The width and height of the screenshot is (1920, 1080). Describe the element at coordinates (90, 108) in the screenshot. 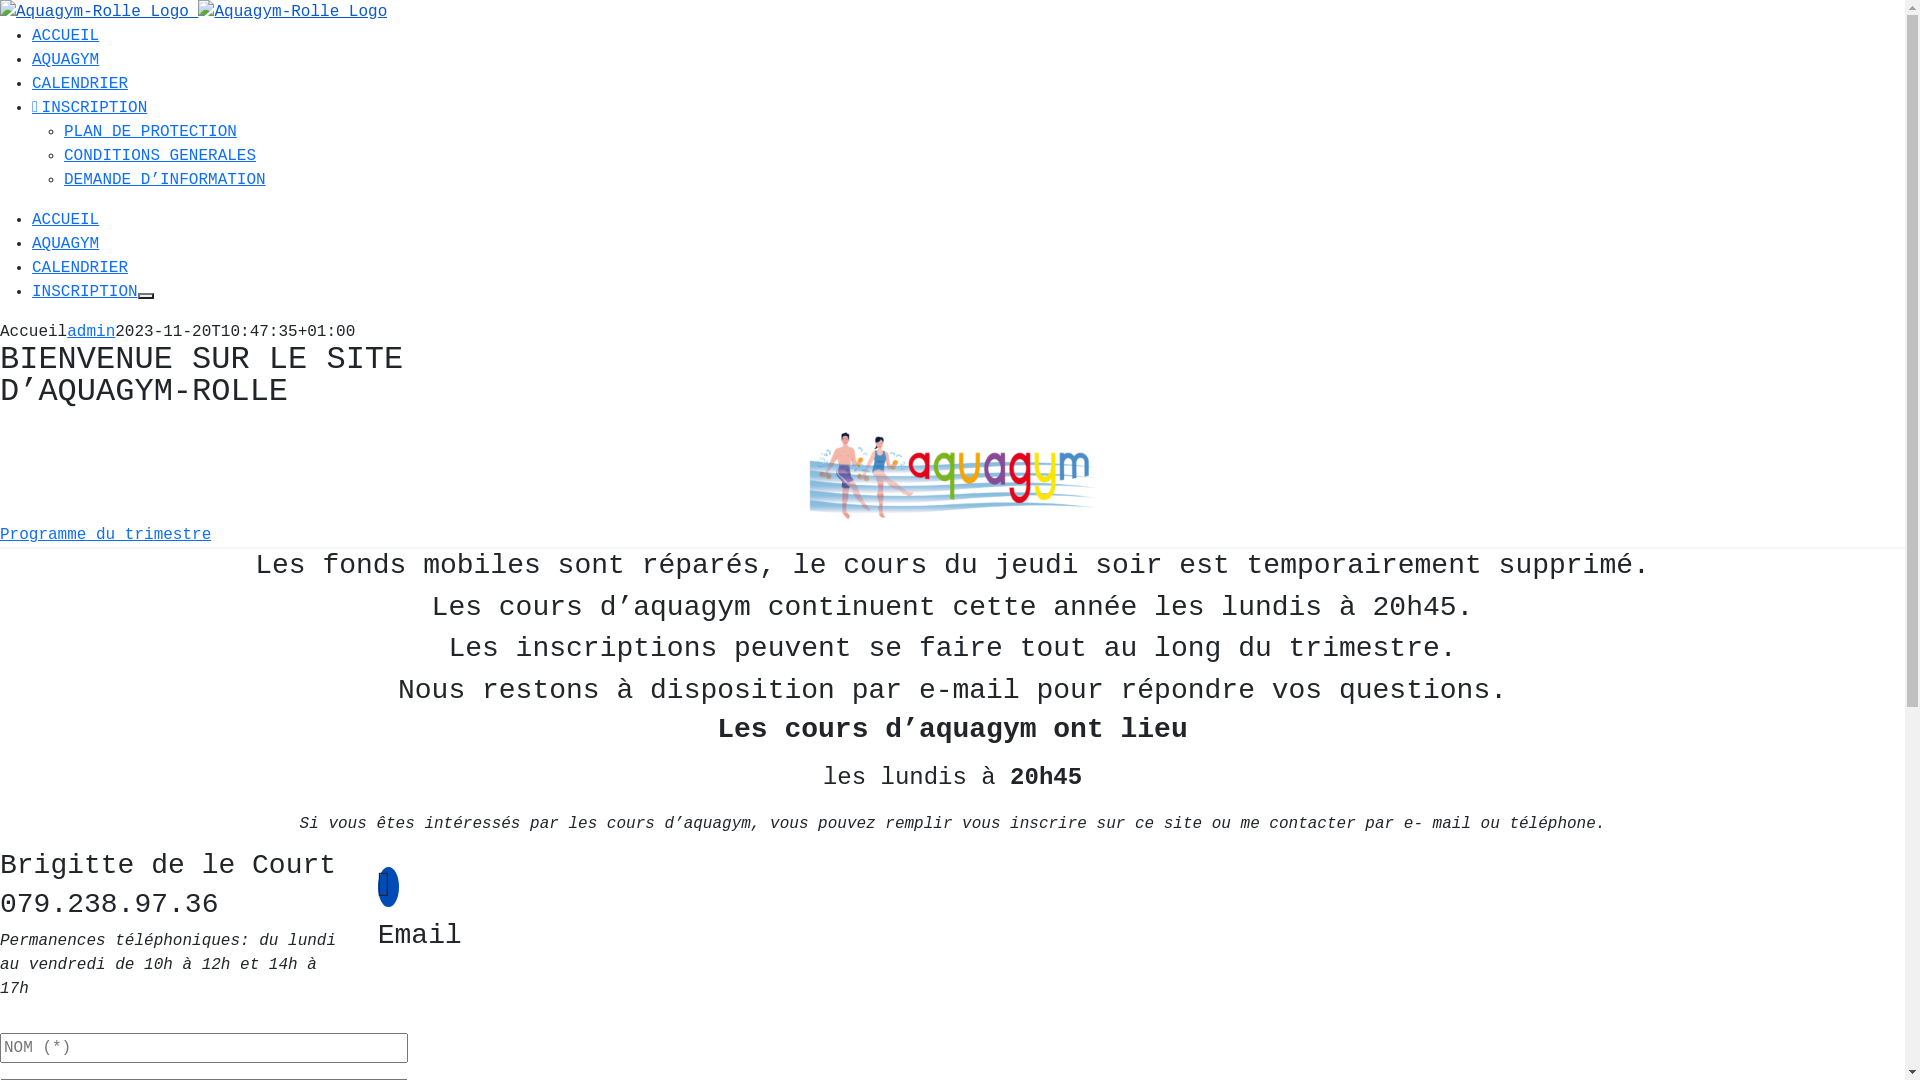

I see `INSCRIPTION` at that location.